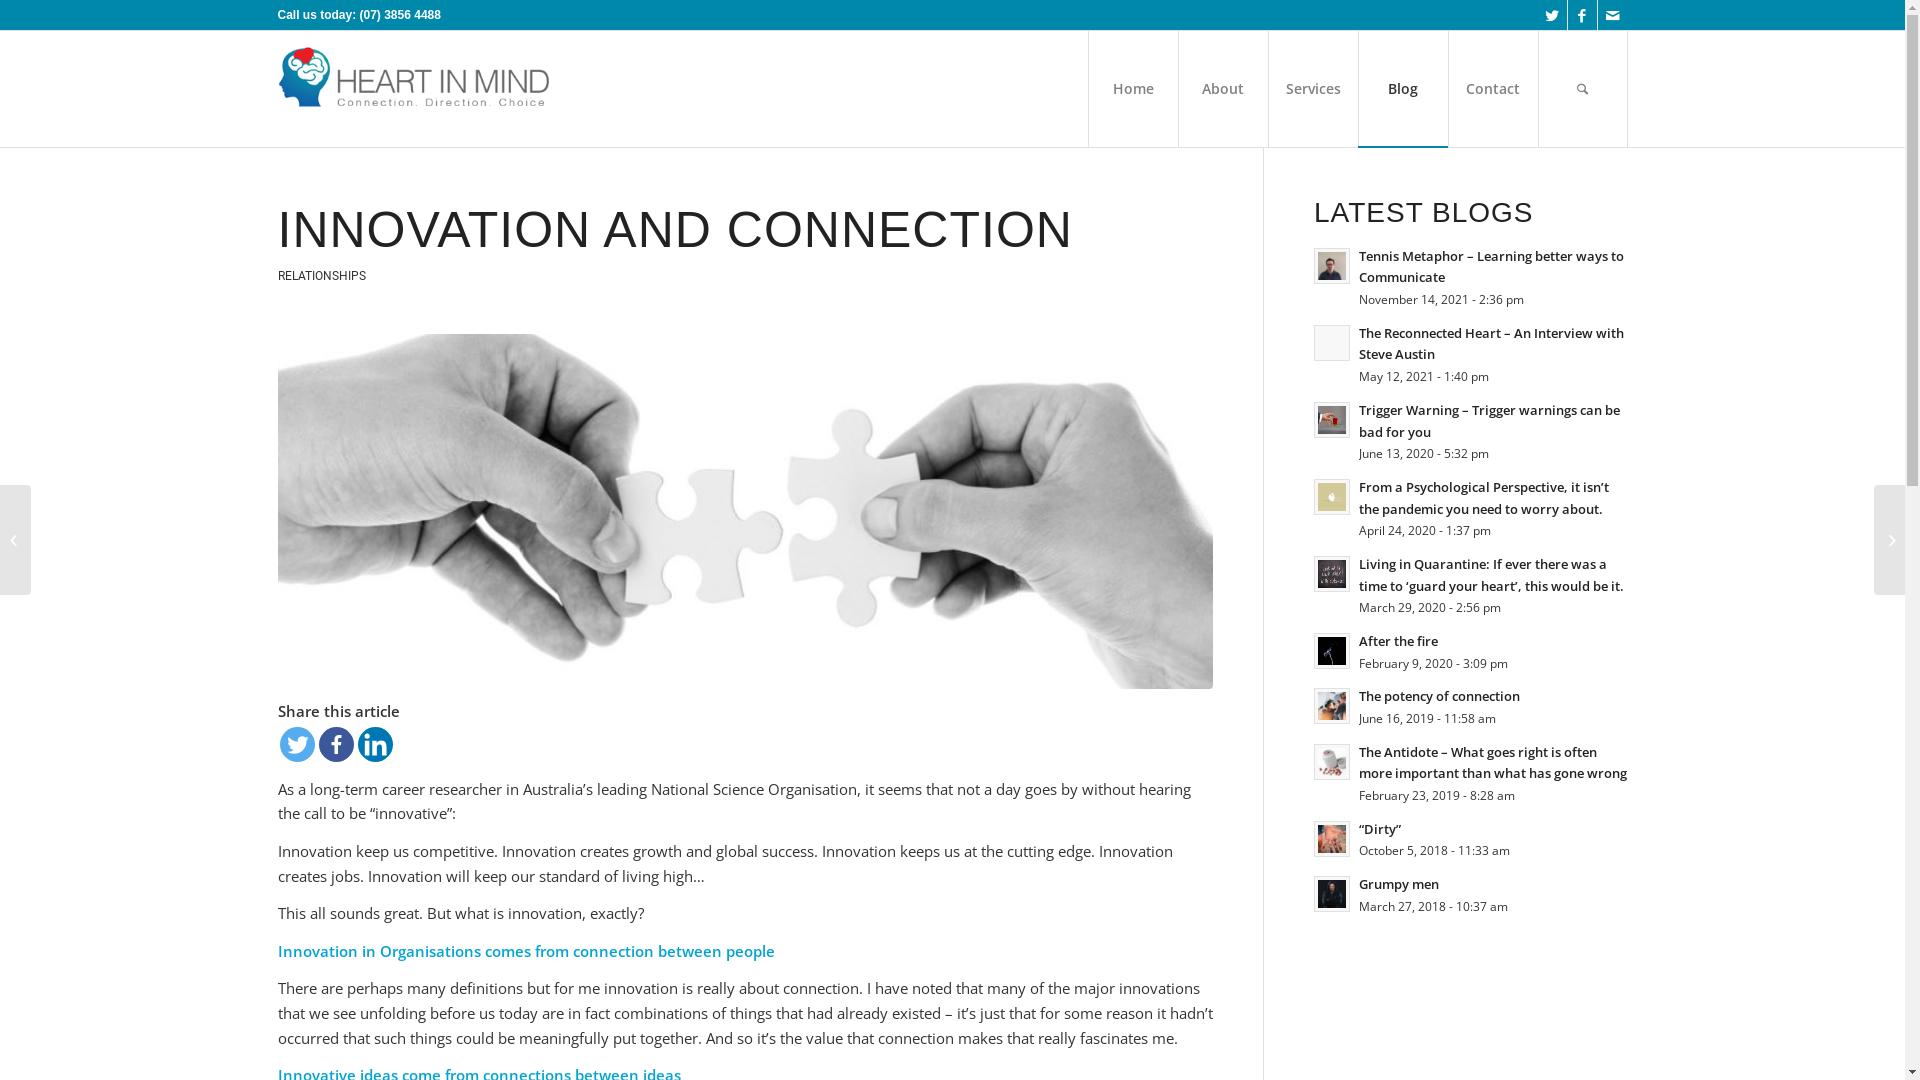  Describe the element at coordinates (1552, 15) in the screenshot. I see `Twitter` at that location.